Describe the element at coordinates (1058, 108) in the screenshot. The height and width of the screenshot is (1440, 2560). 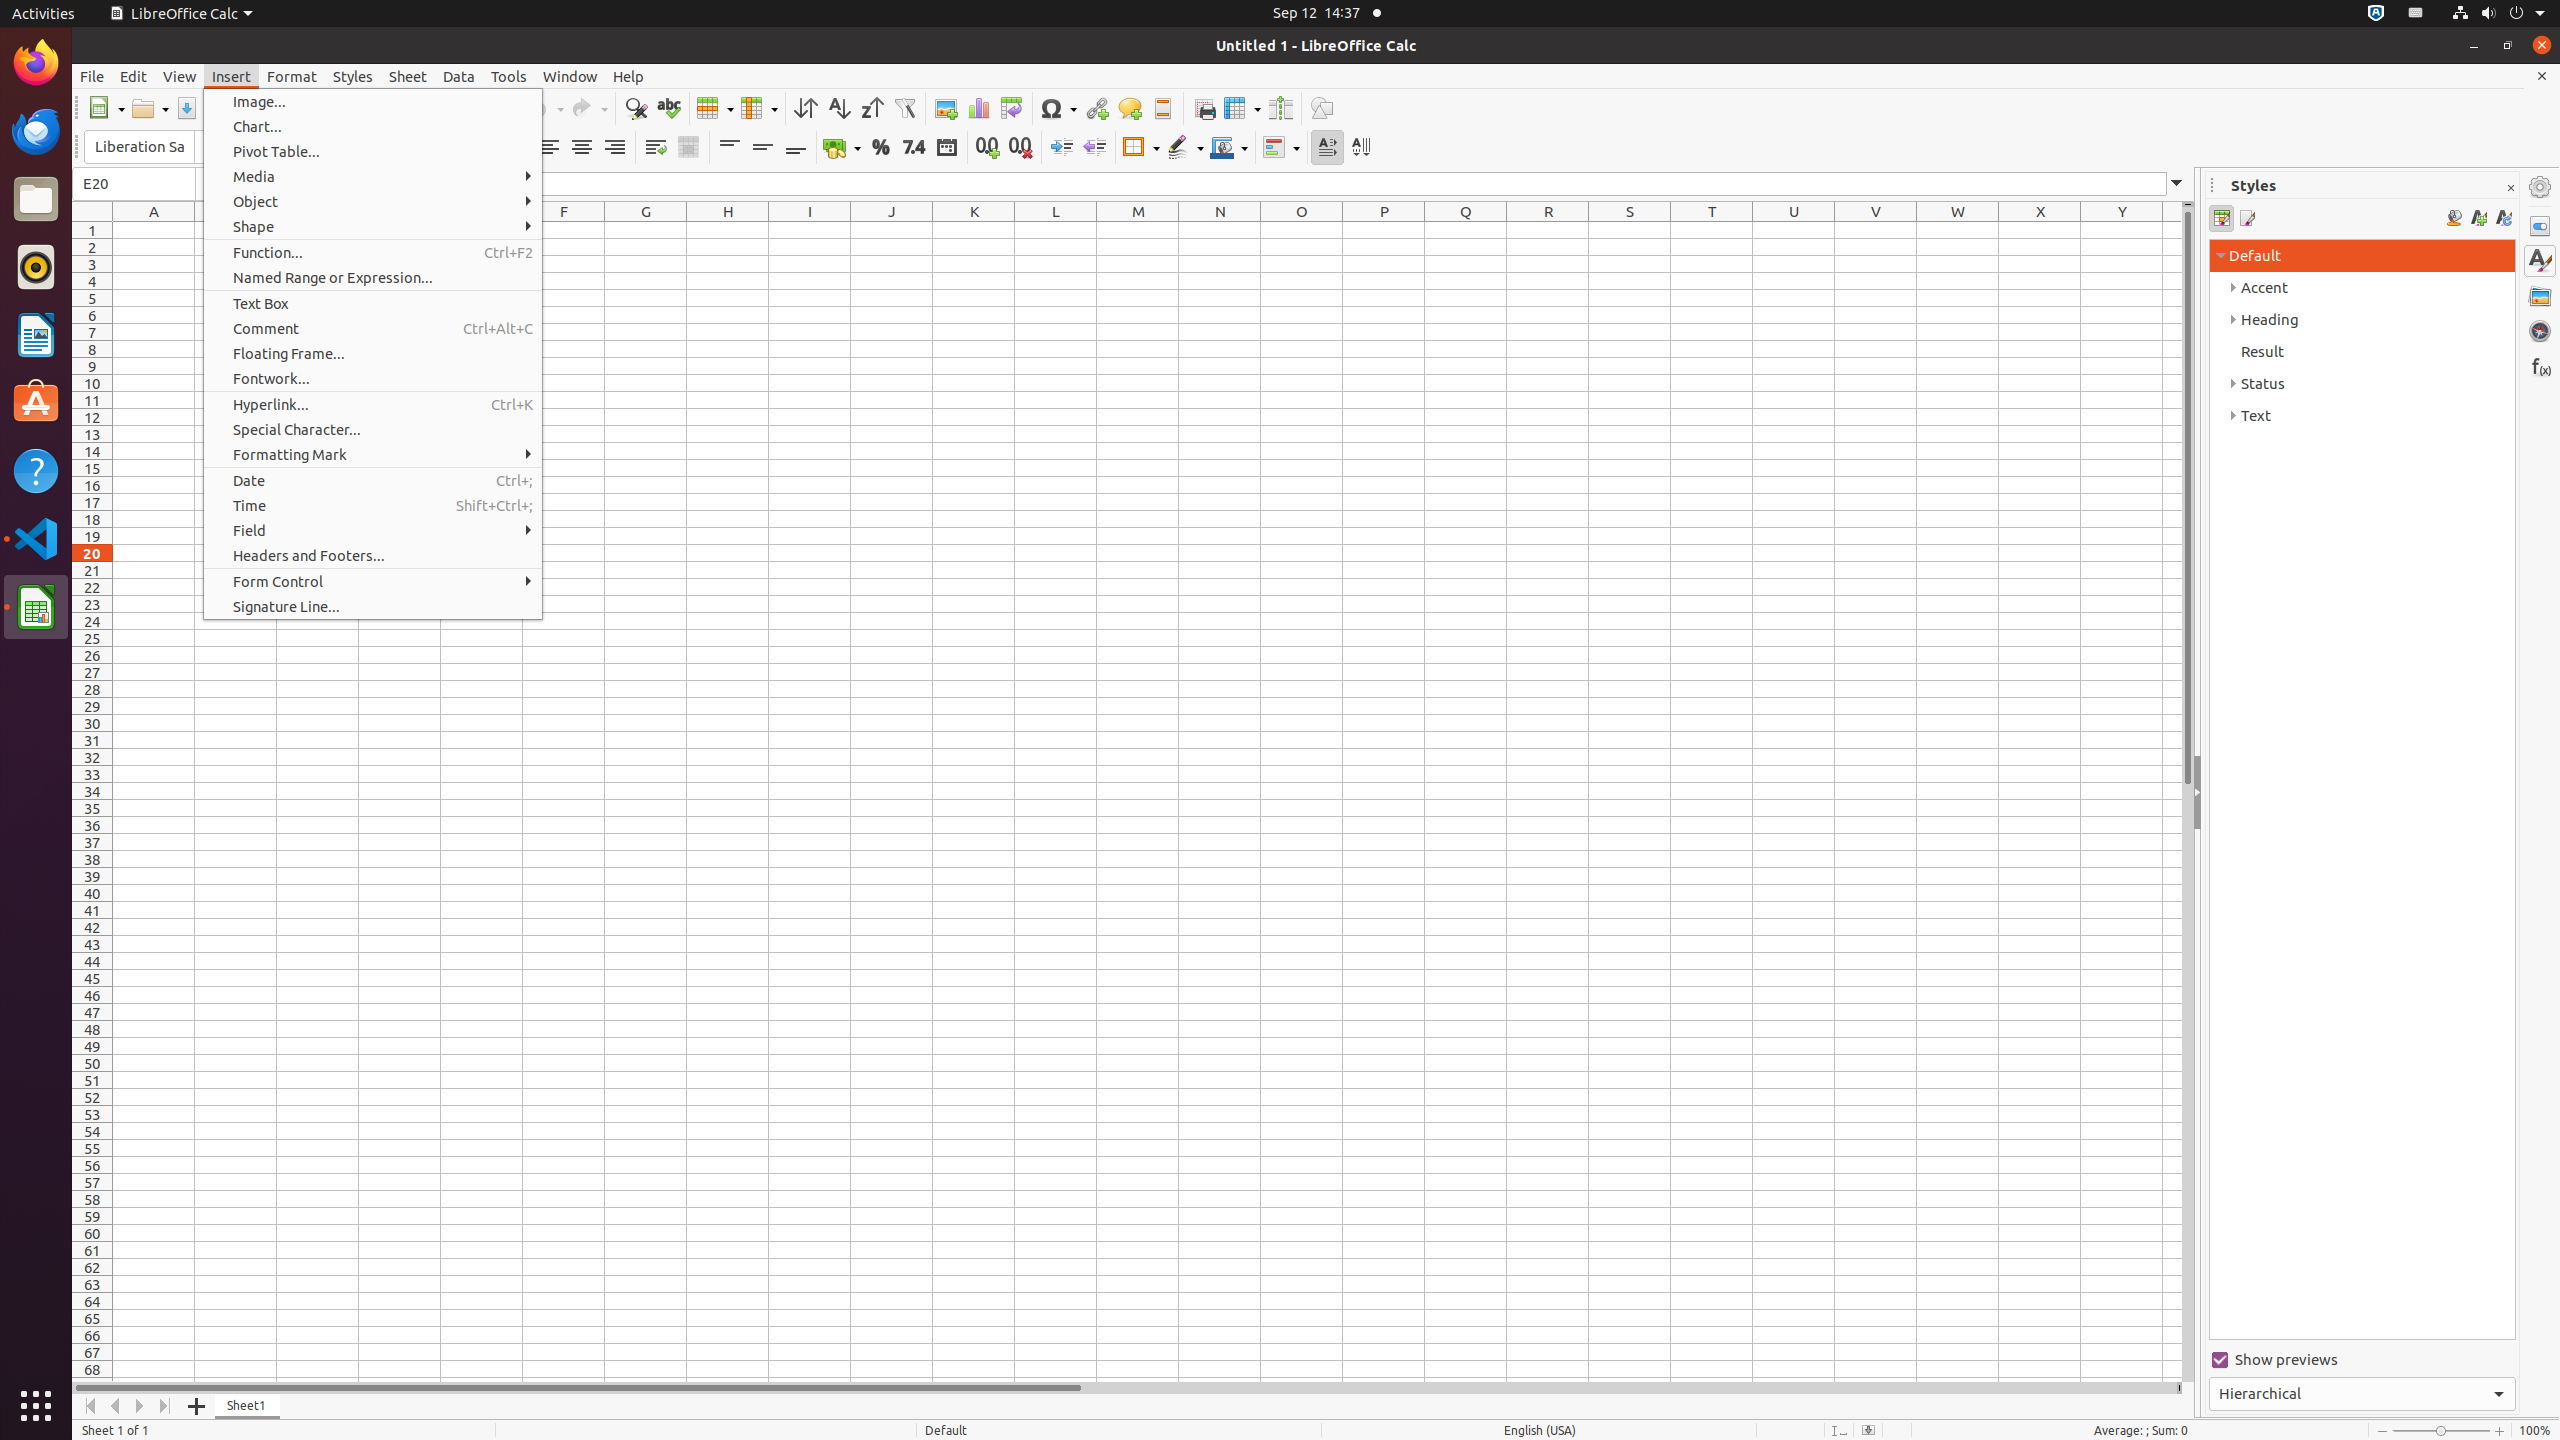
I see `Symbol` at that location.